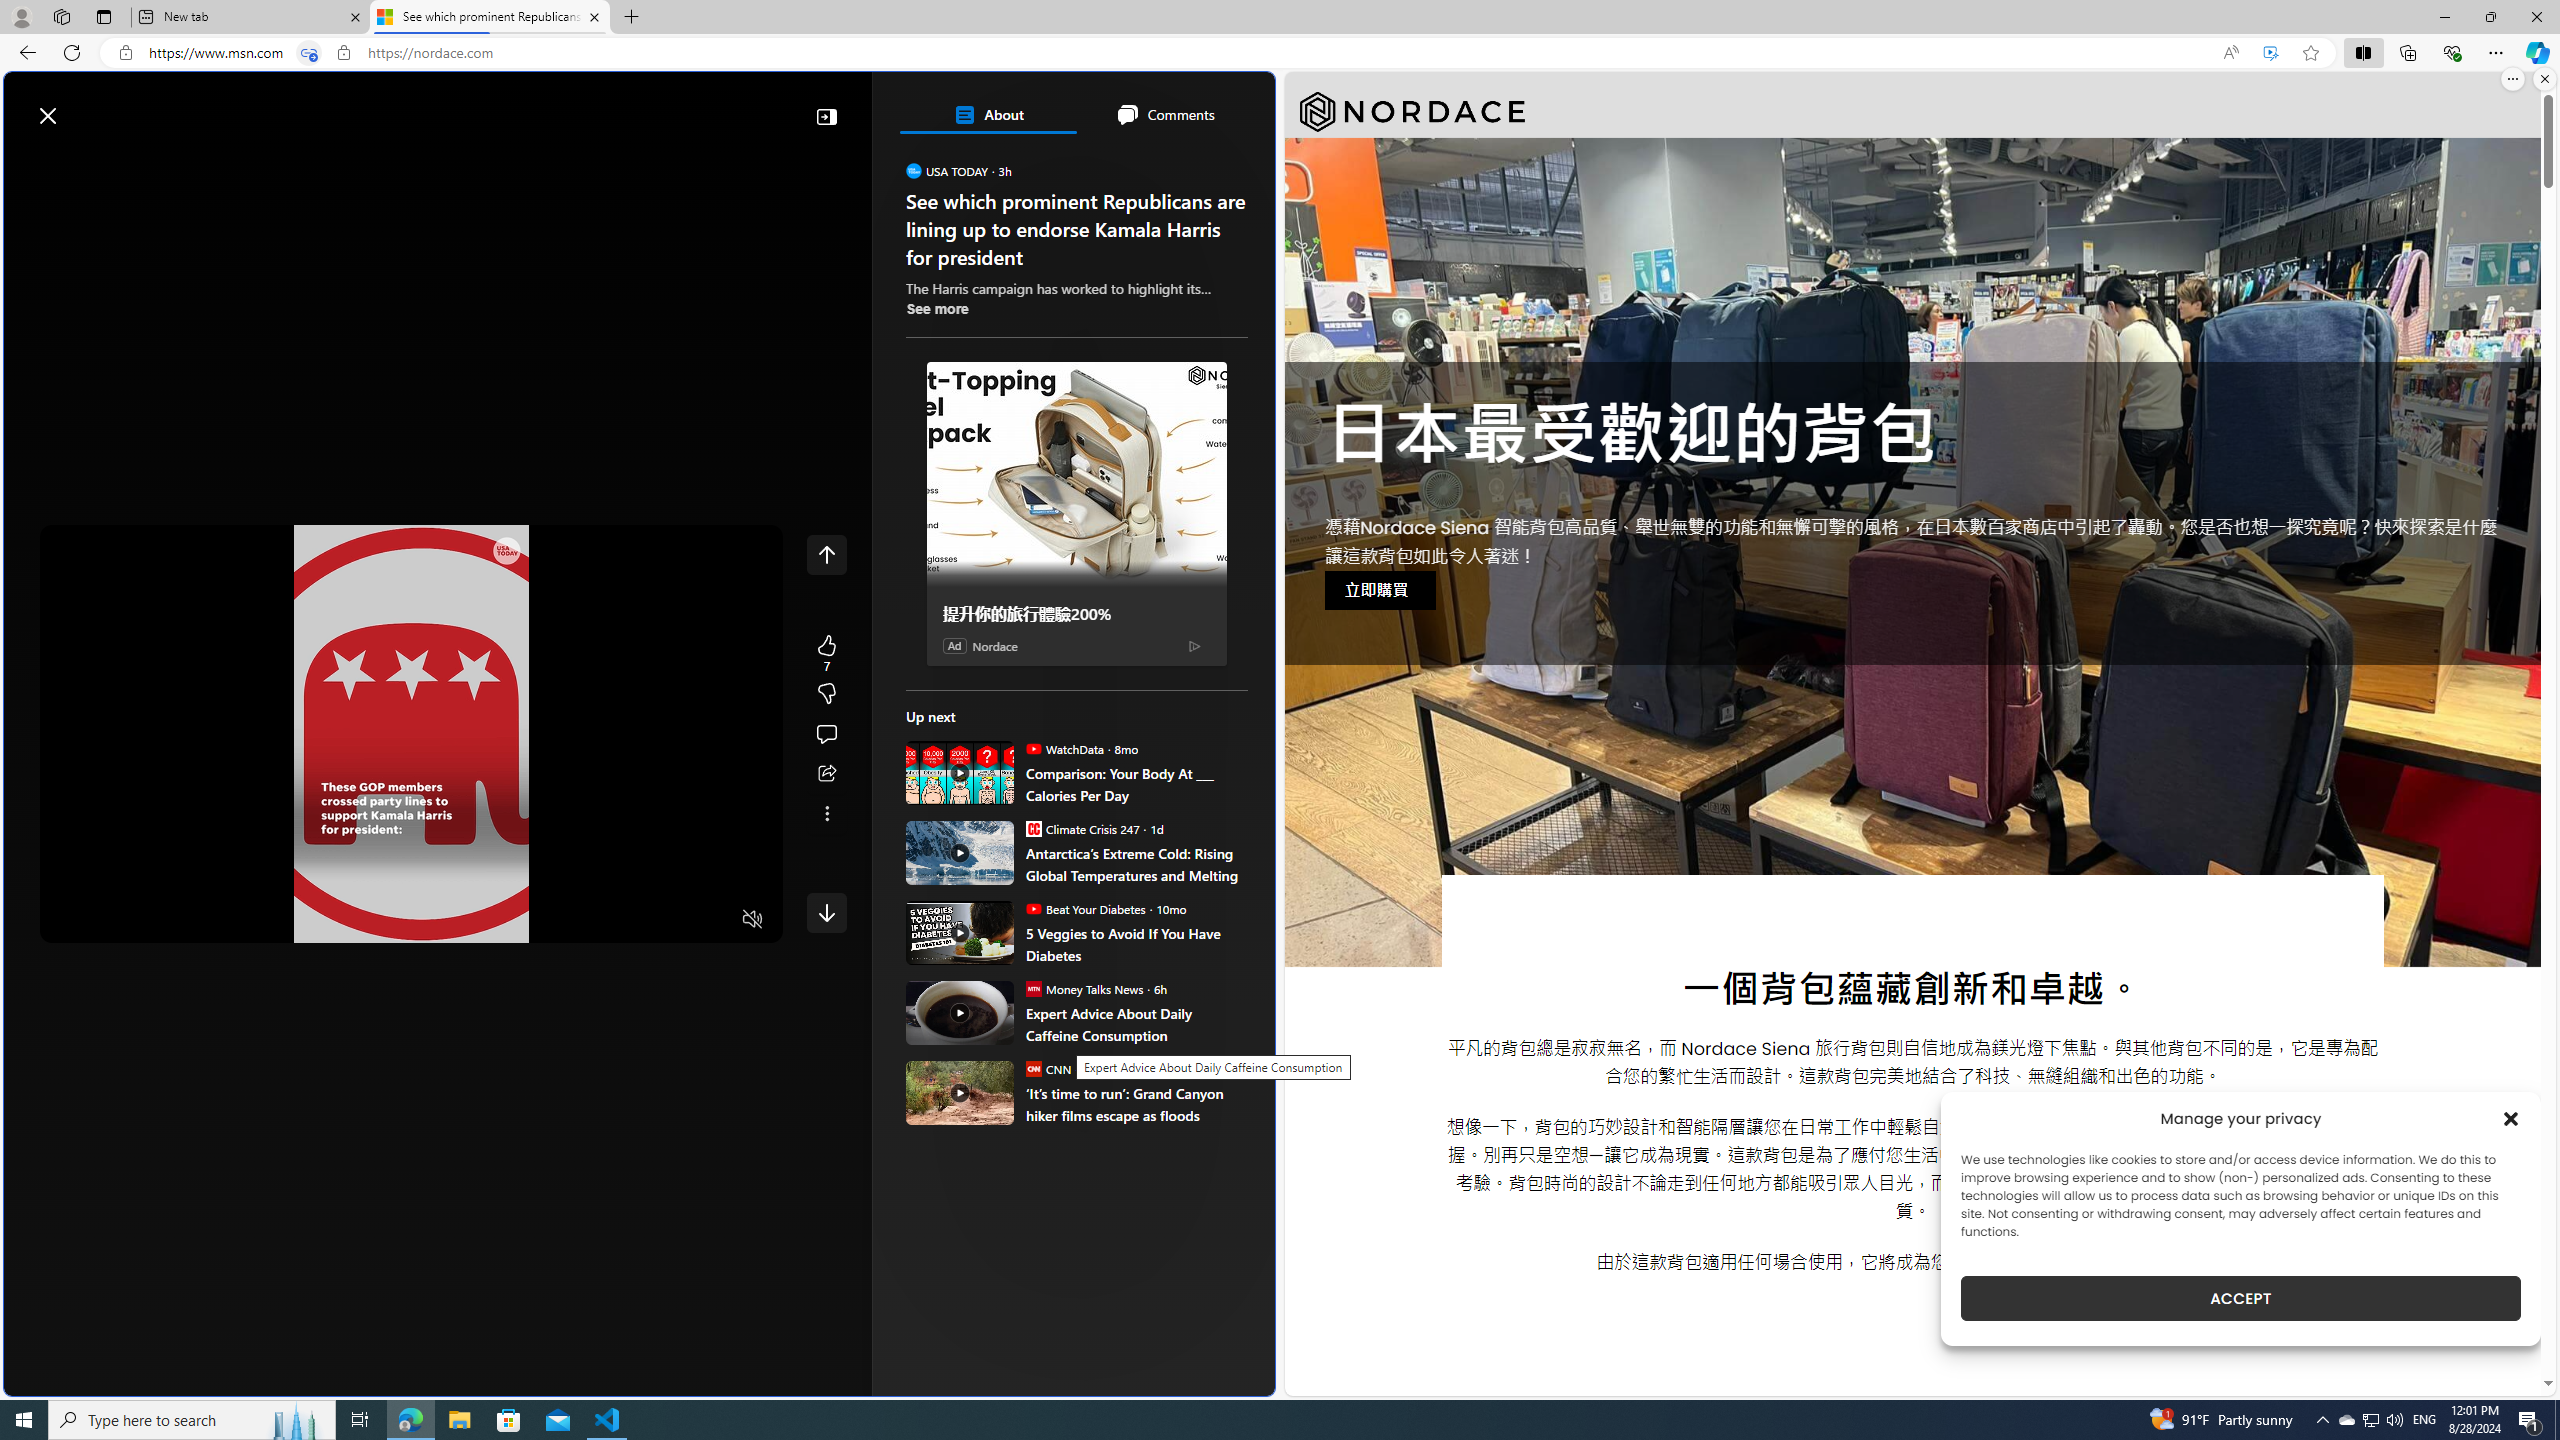  What do you see at coordinates (86, 106) in the screenshot?
I see `Skip to content` at bounding box center [86, 106].